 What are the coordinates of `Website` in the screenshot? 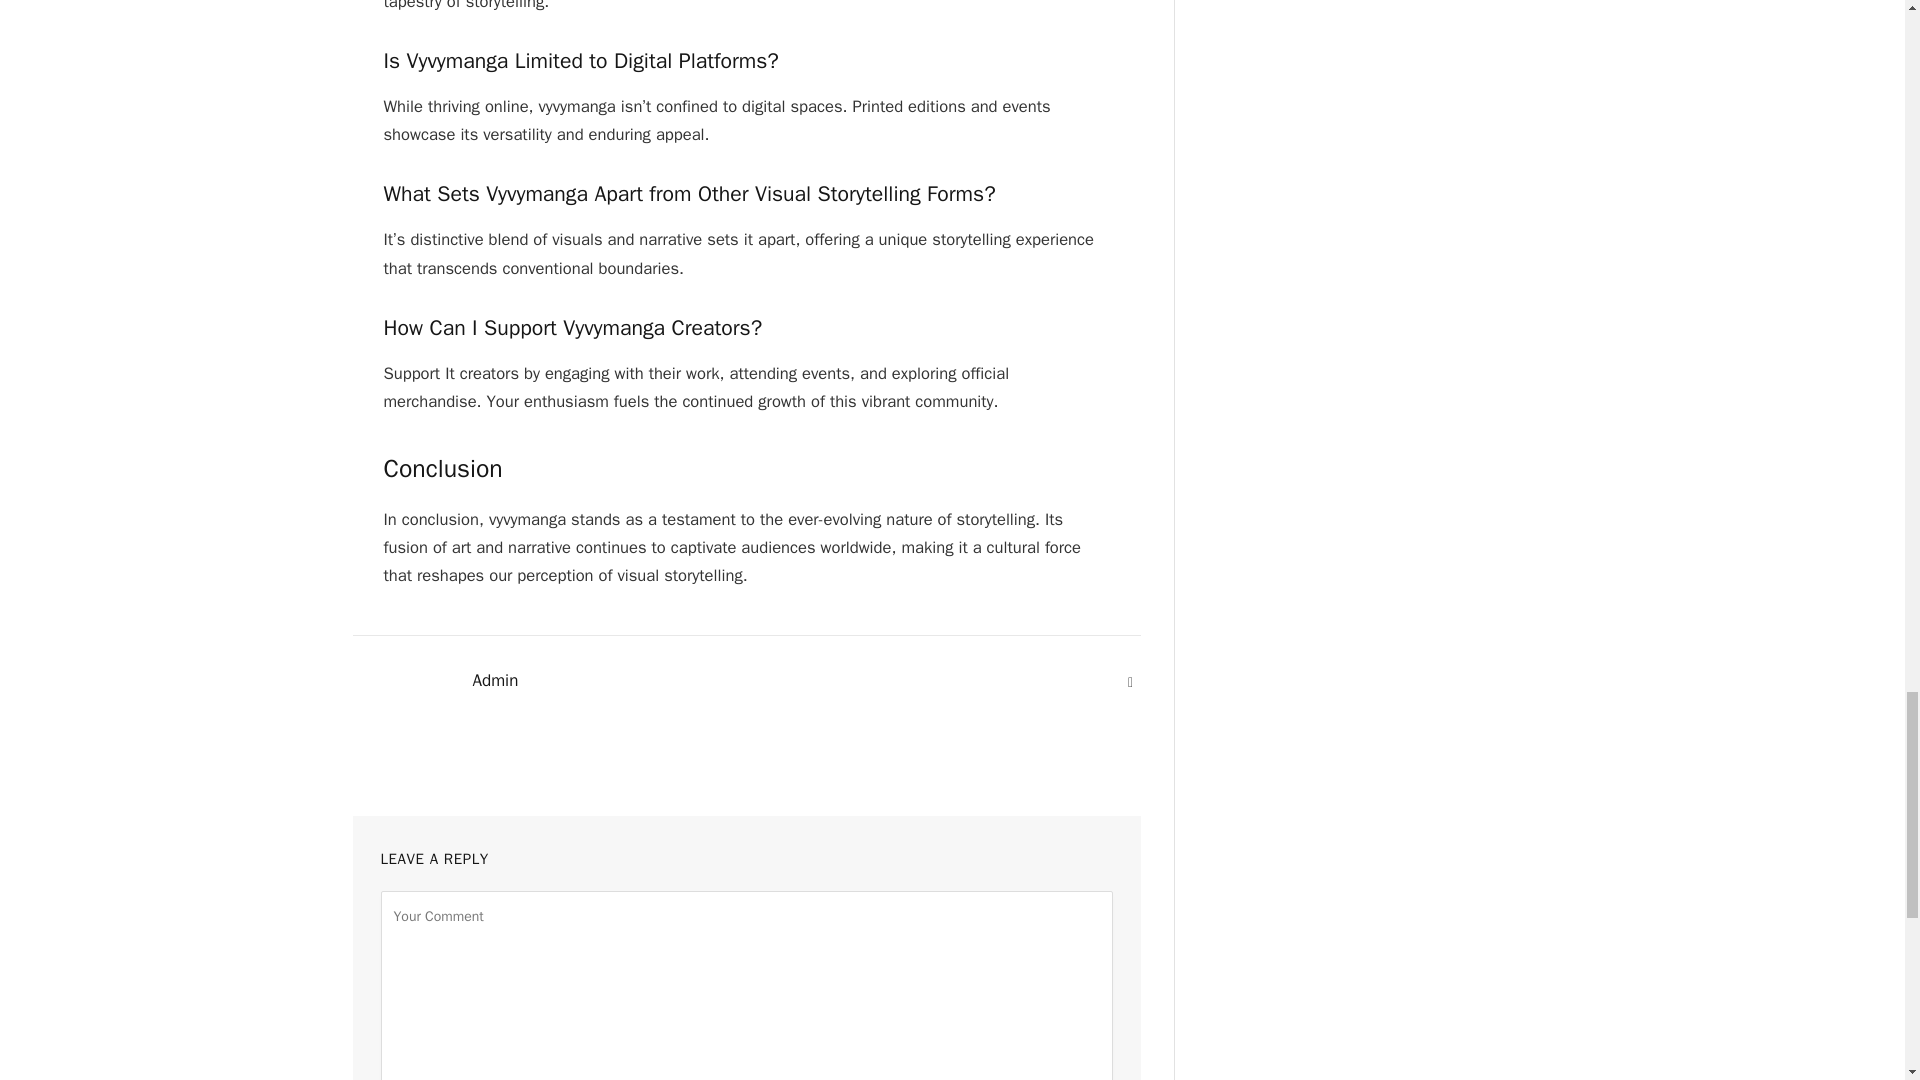 It's located at (1130, 682).